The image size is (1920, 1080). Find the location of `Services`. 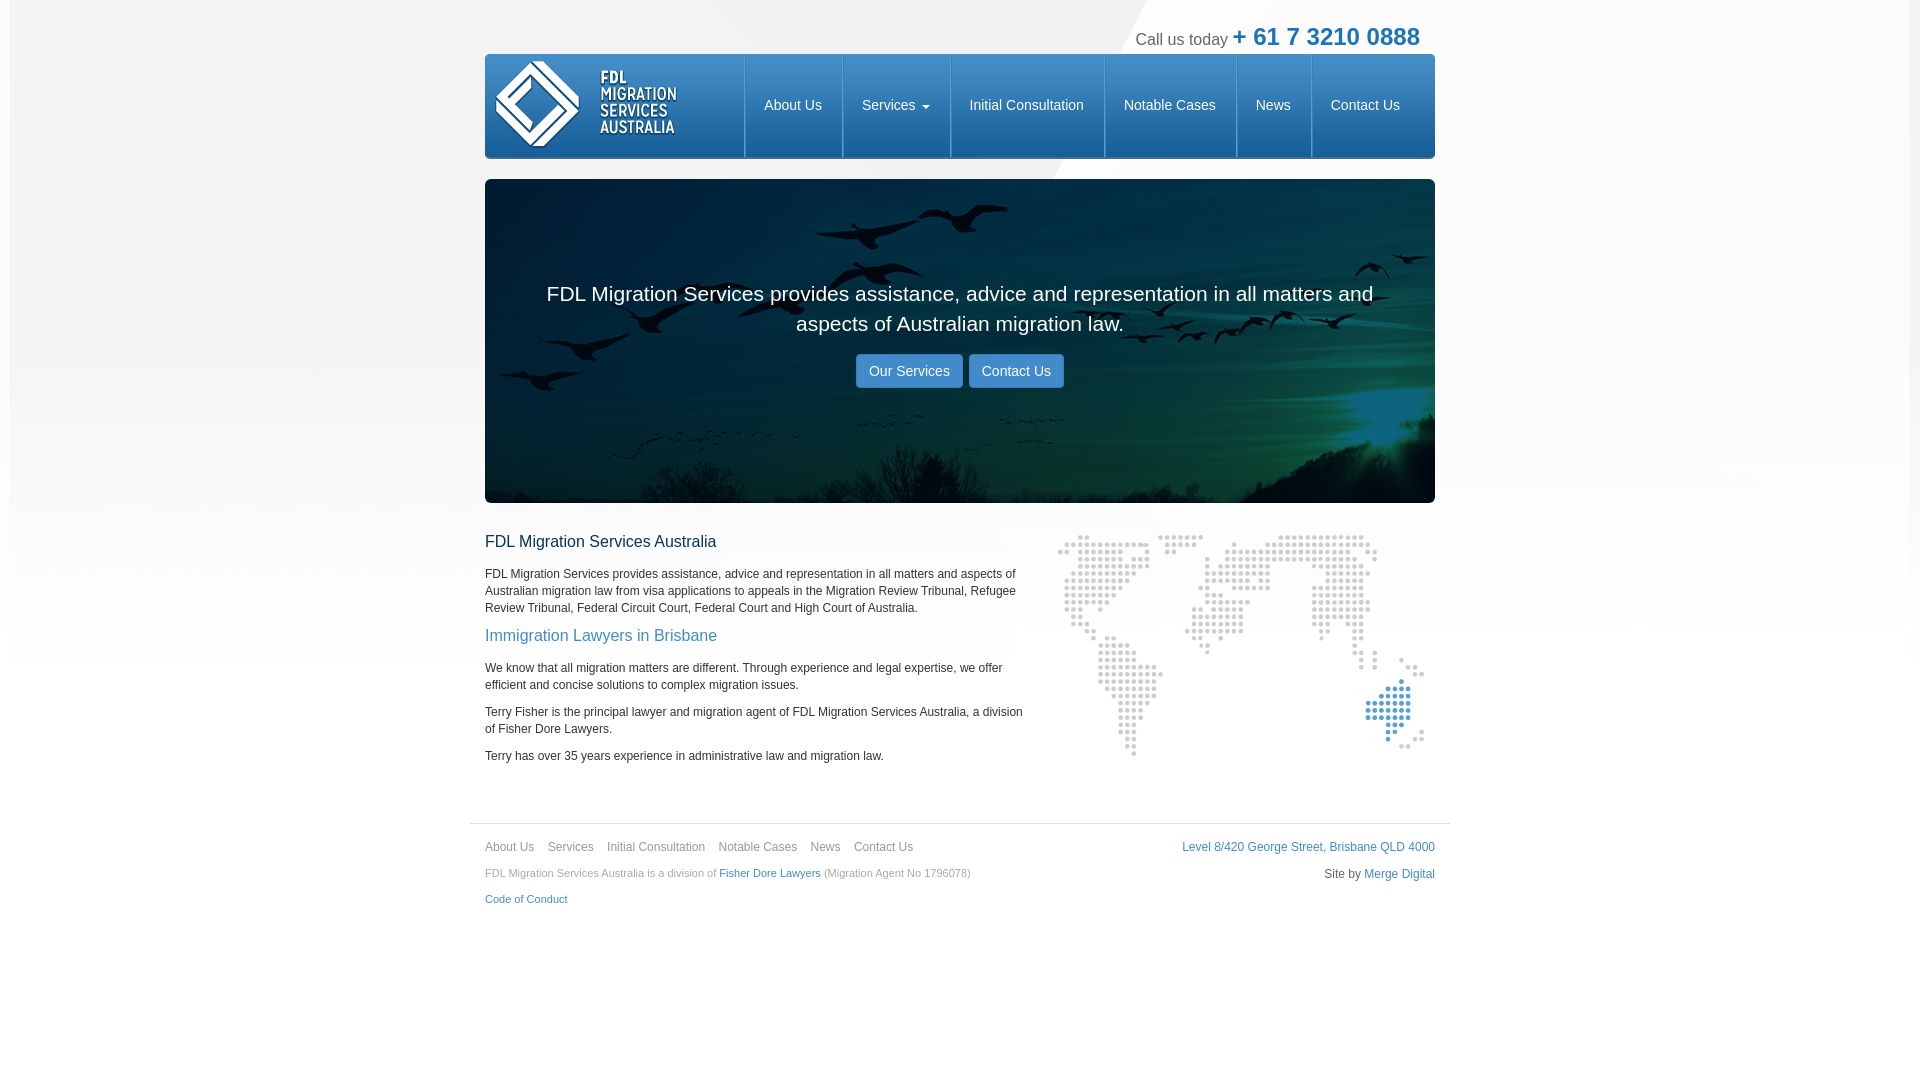

Services is located at coordinates (571, 847).